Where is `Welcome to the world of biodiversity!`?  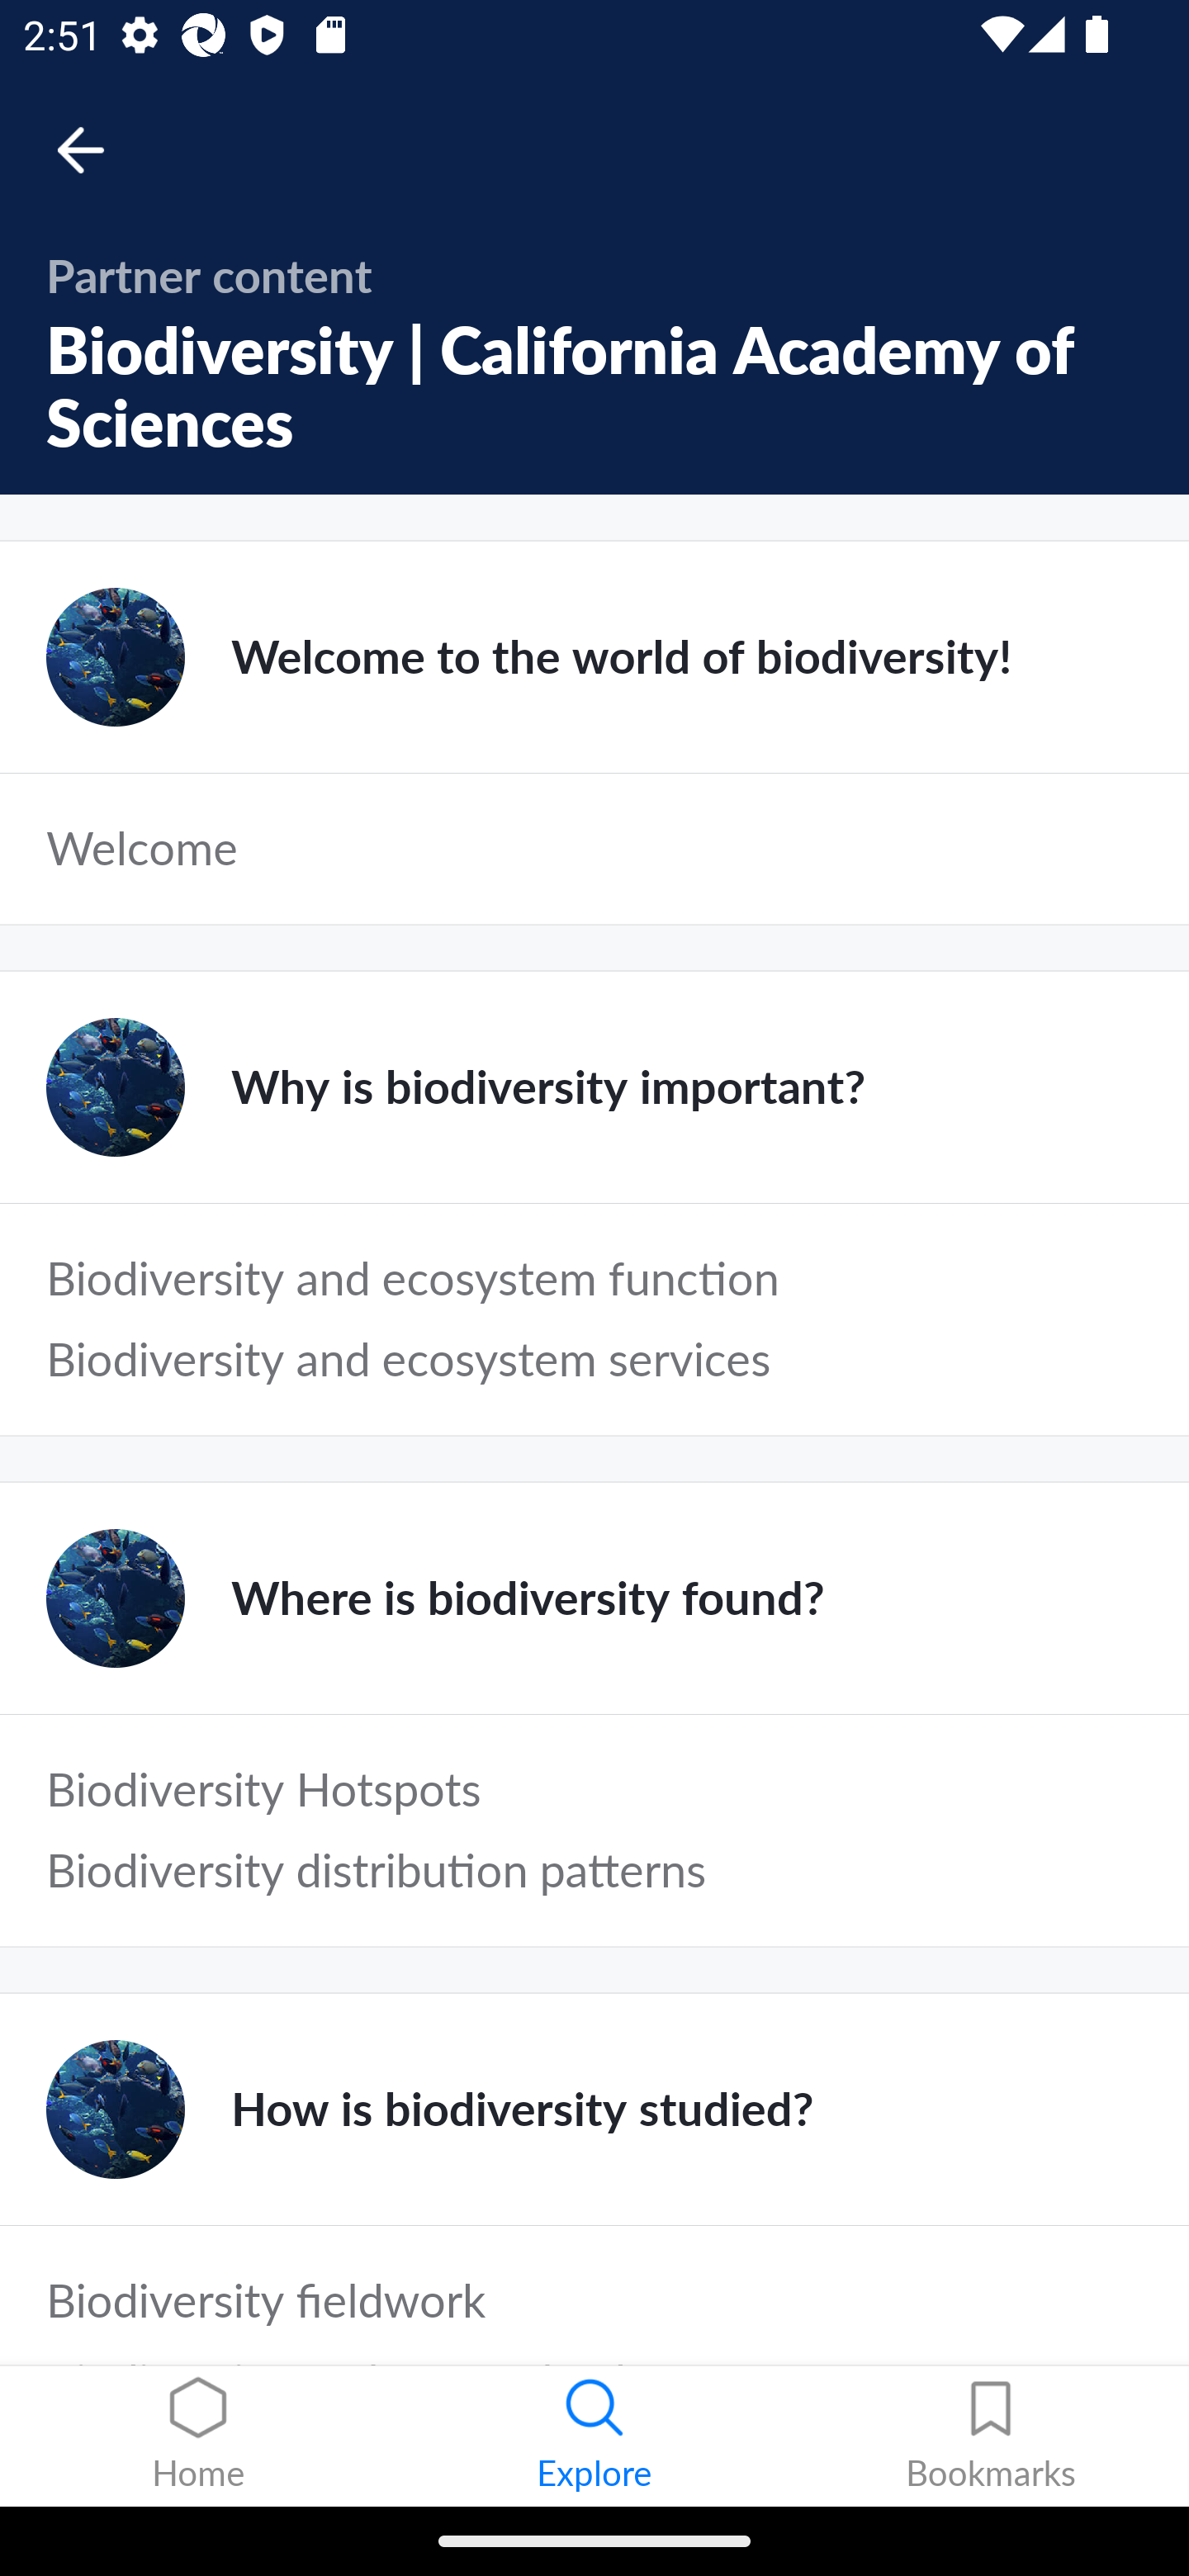 Welcome to the world of biodiversity! is located at coordinates (594, 657).